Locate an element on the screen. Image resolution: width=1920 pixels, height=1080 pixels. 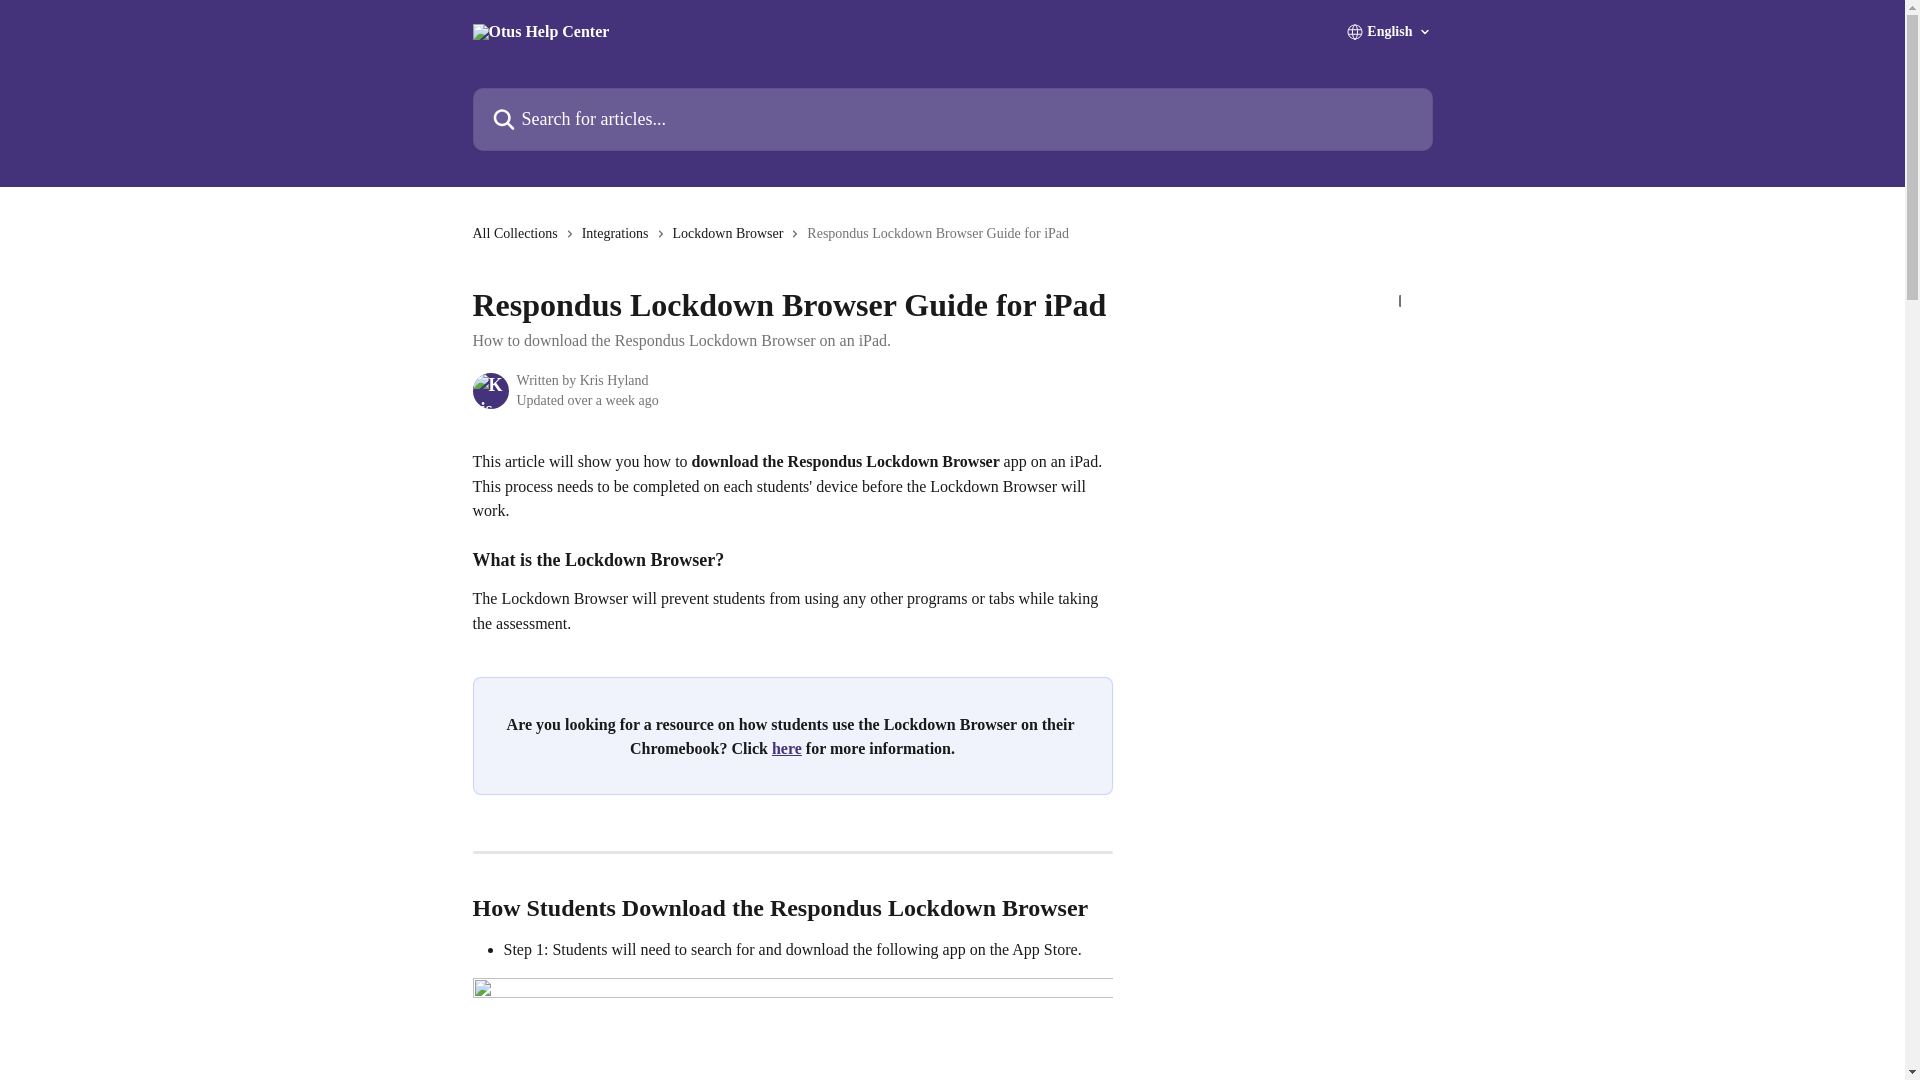
here is located at coordinates (786, 748).